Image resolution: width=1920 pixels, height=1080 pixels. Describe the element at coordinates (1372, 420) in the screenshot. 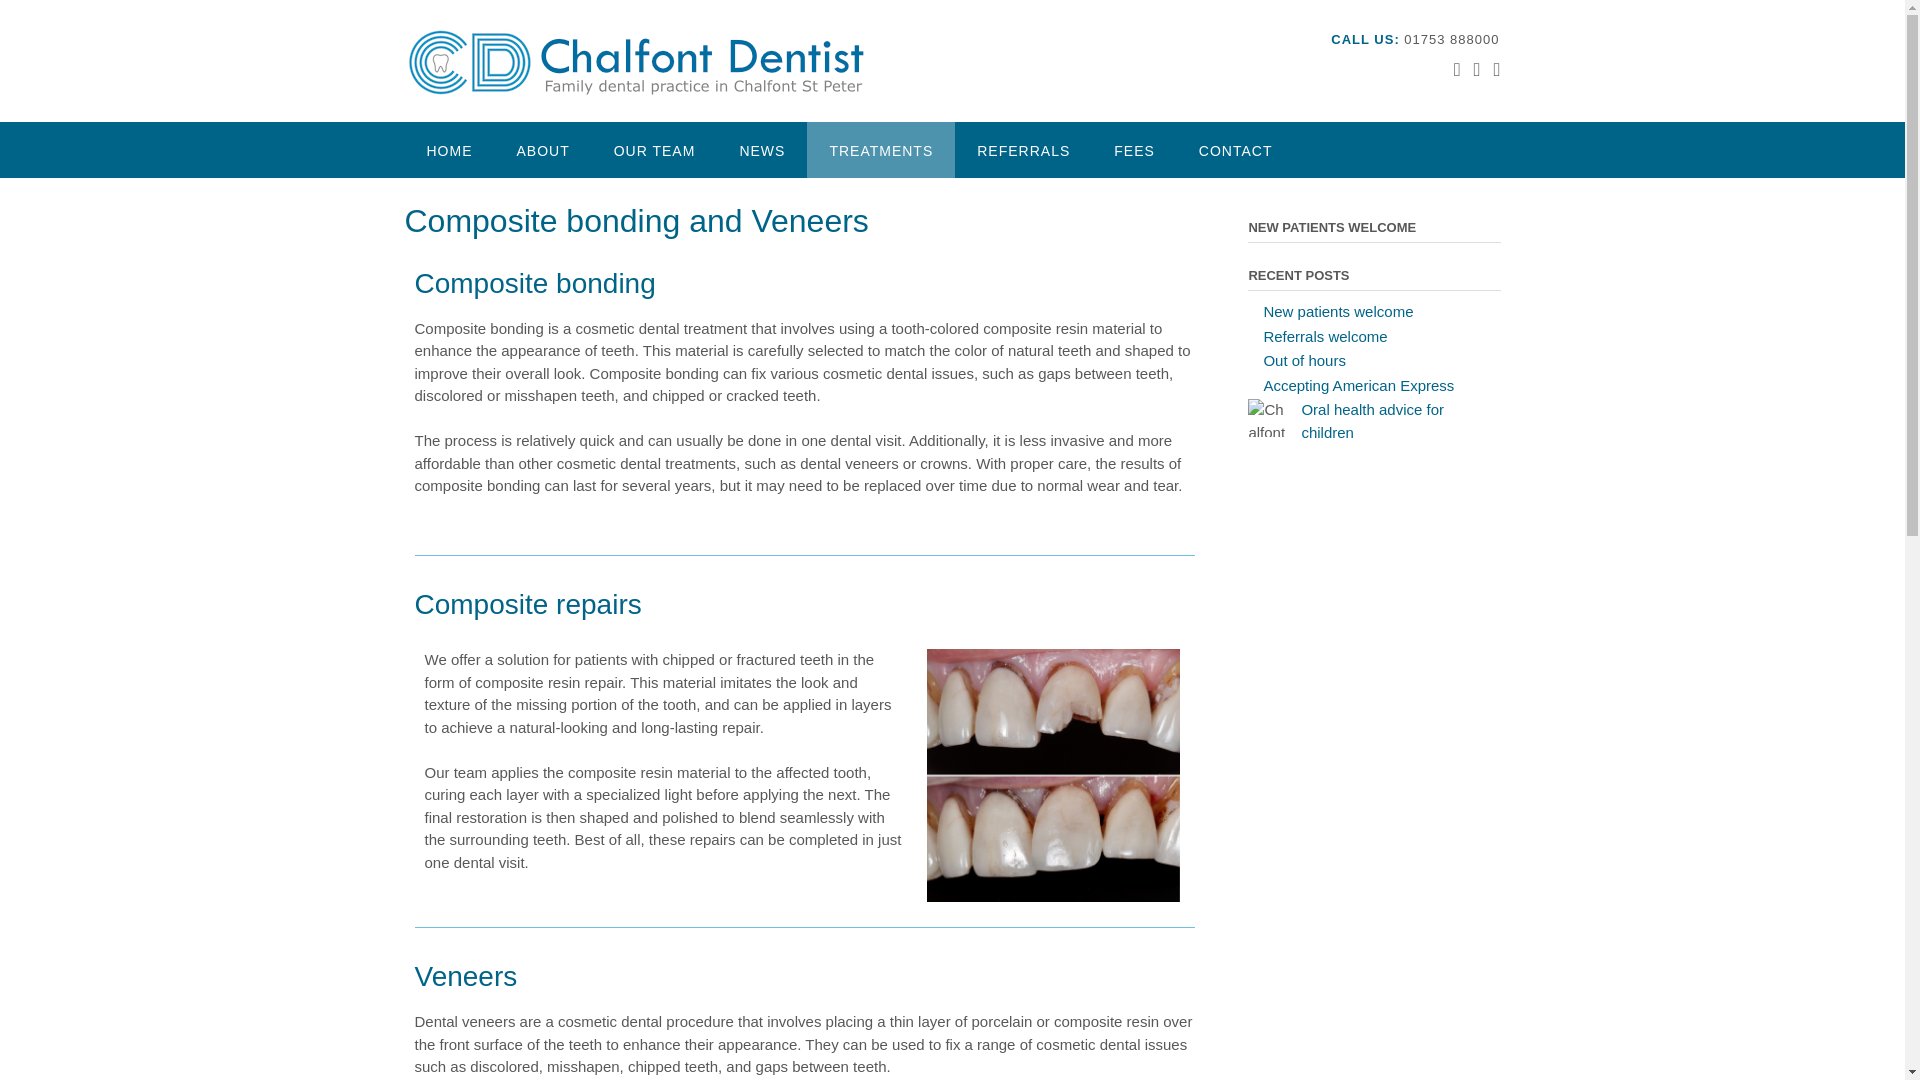

I see `Oral health advice for children` at that location.